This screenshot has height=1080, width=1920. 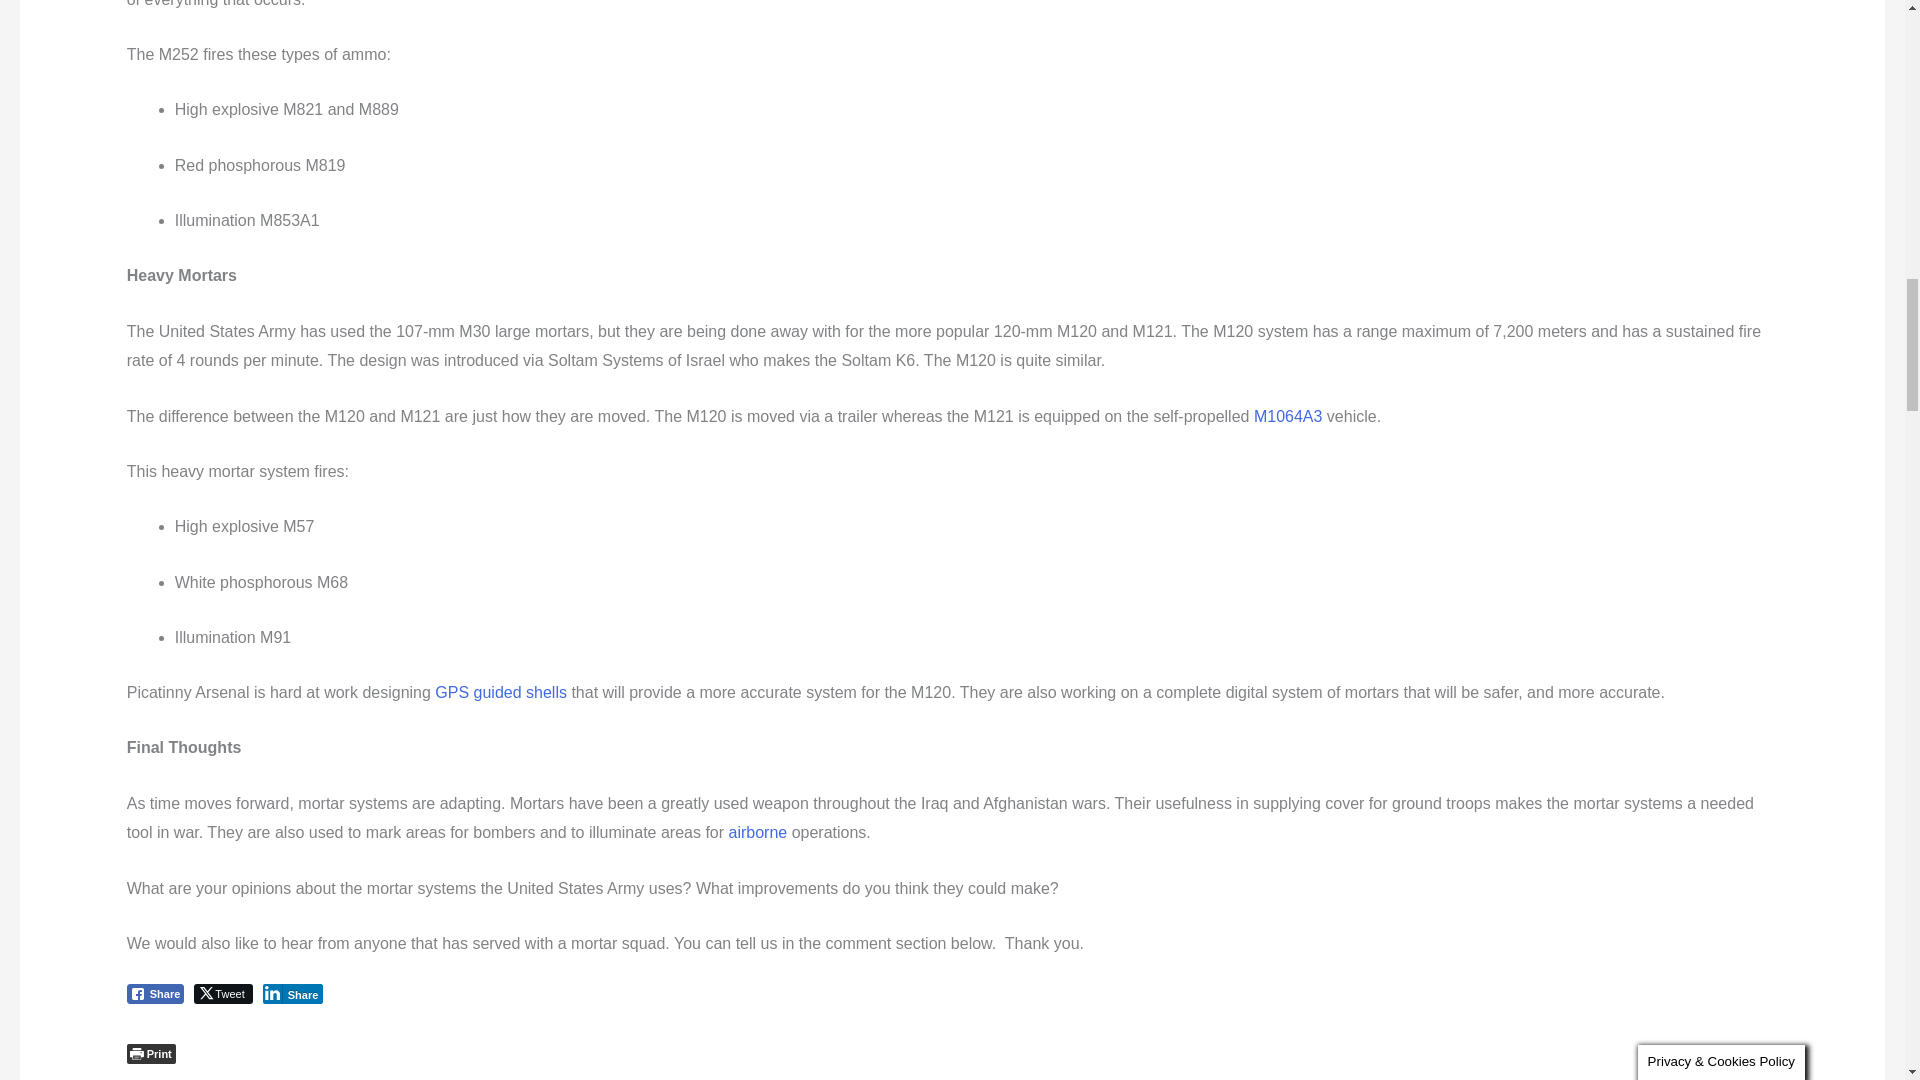 I want to click on Share, so click(x=294, y=994).